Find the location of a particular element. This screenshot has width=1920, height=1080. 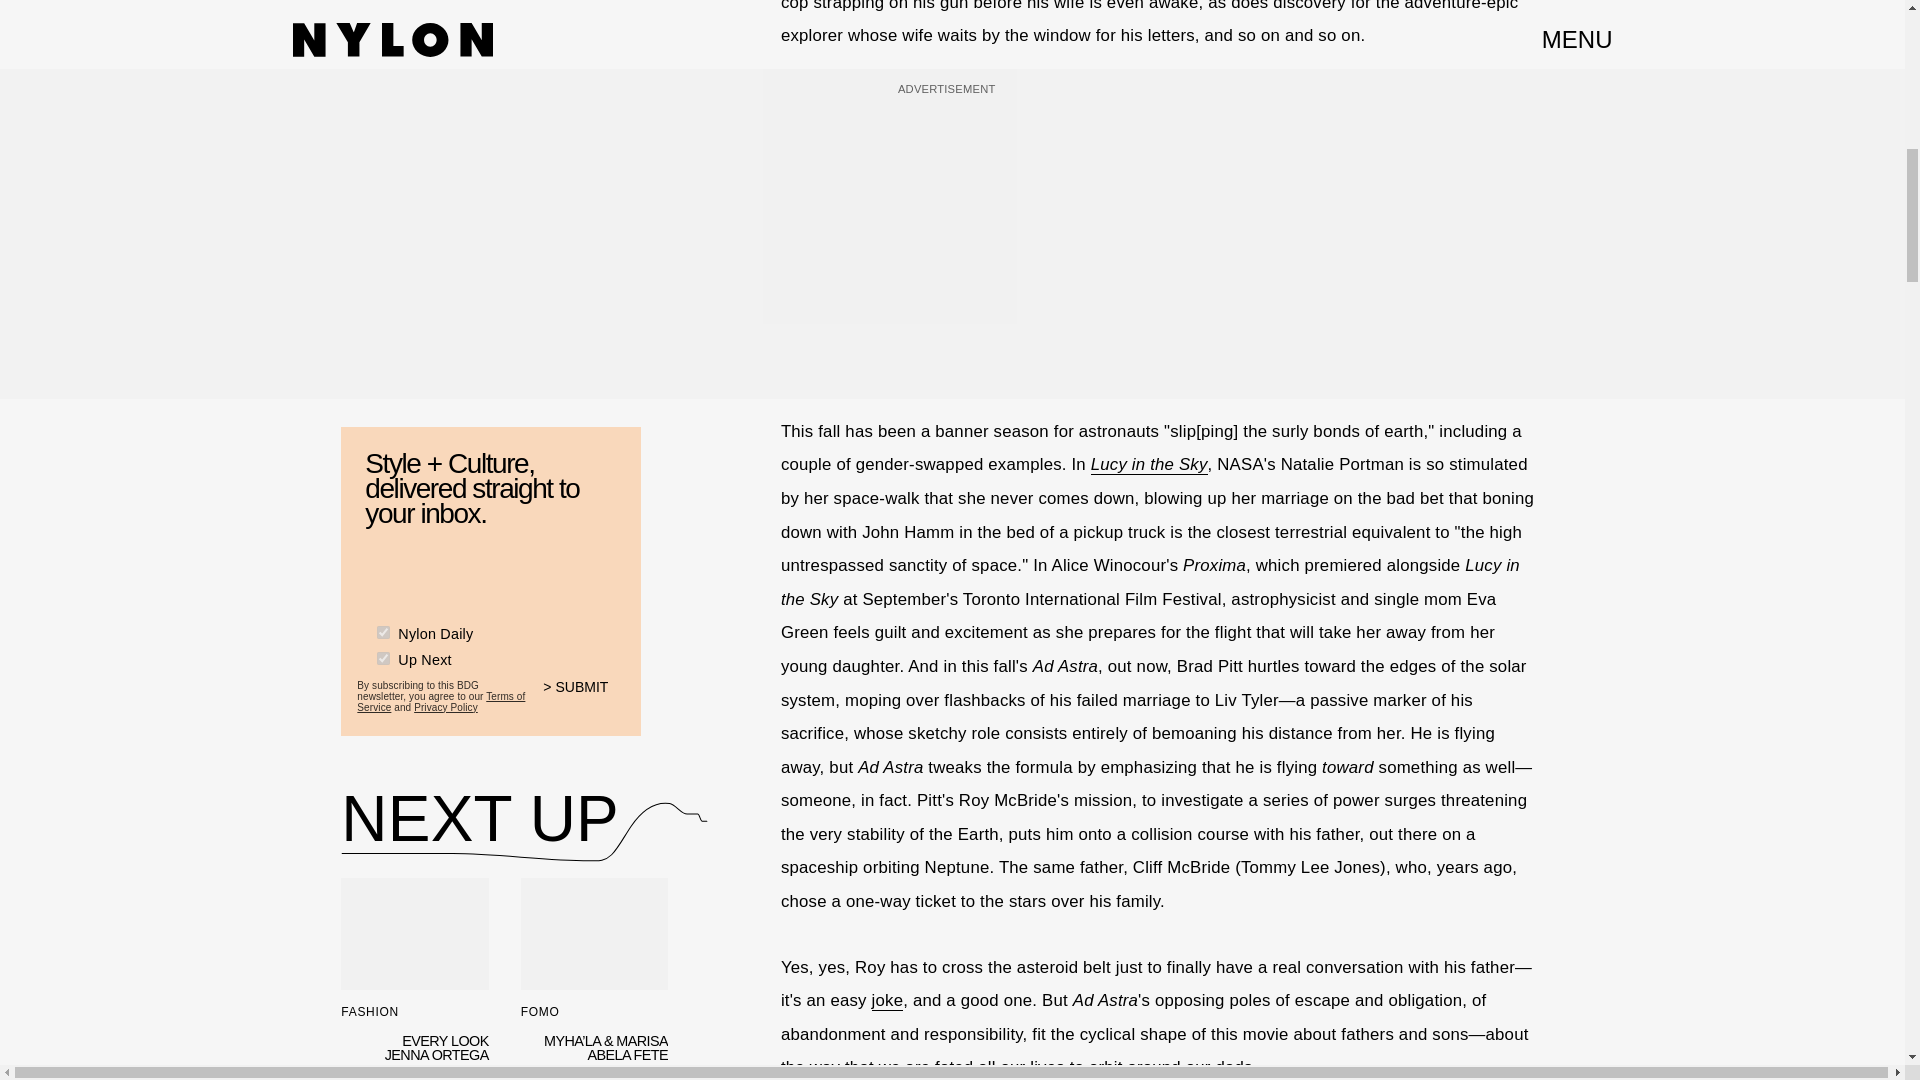

Terms of Service is located at coordinates (440, 702).